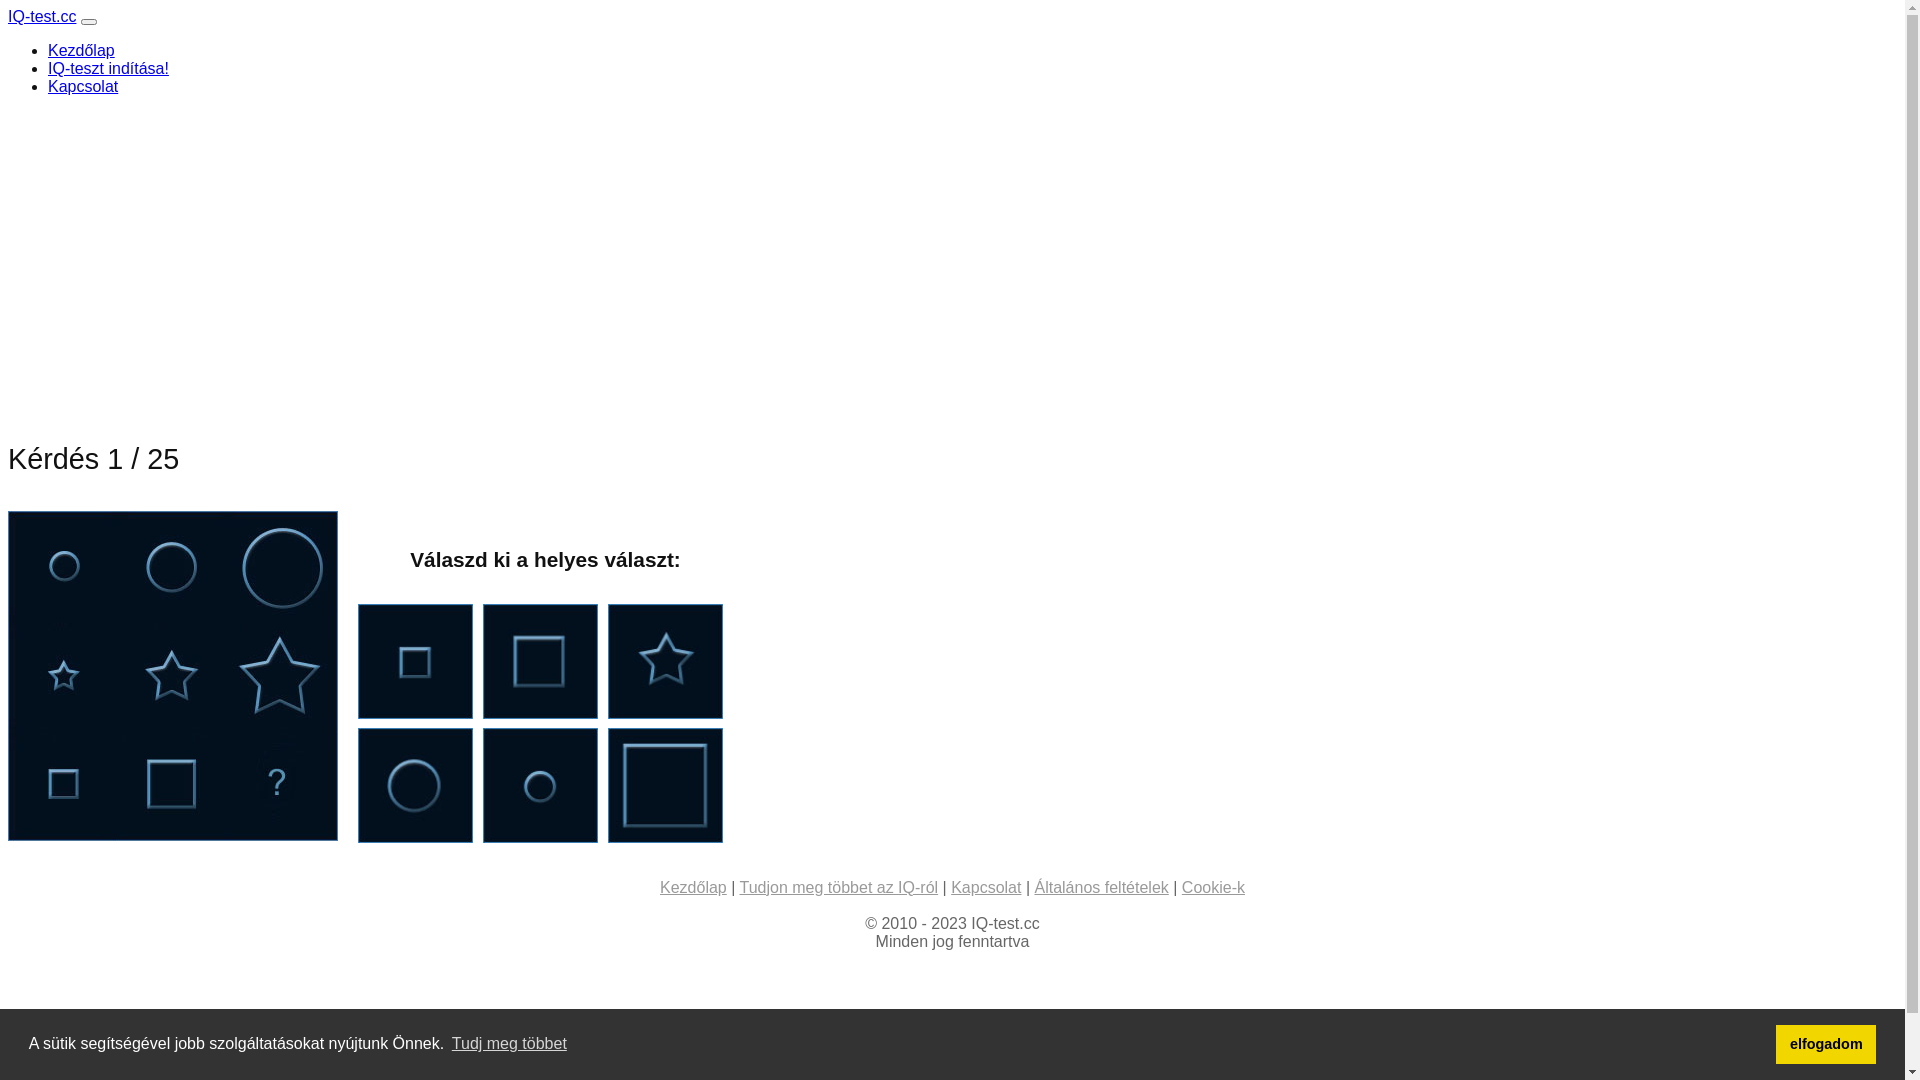 The height and width of the screenshot is (1080, 1920). What do you see at coordinates (83, 86) in the screenshot?
I see `Kapcsolat` at bounding box center [83, 86].